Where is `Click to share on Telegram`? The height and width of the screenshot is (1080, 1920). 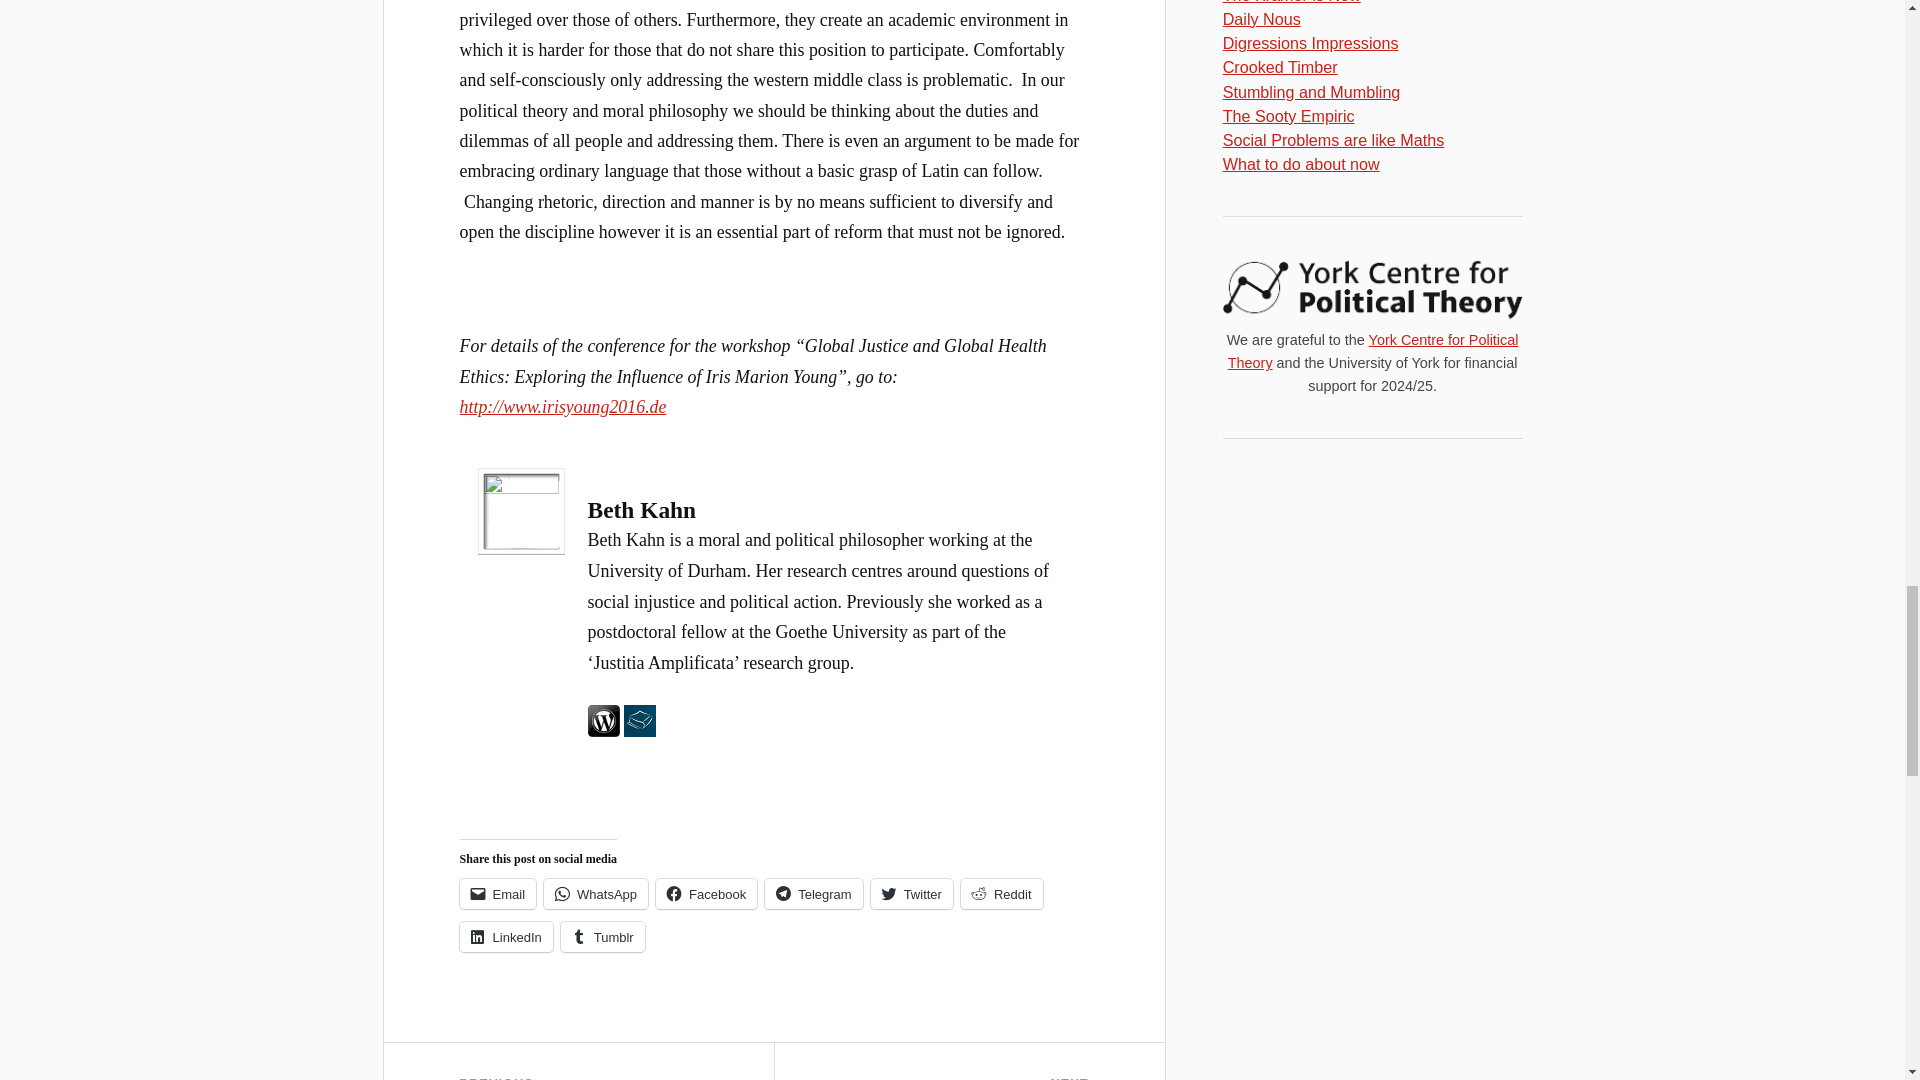
Click to share on Telegram is located at coordinates (813, 894).